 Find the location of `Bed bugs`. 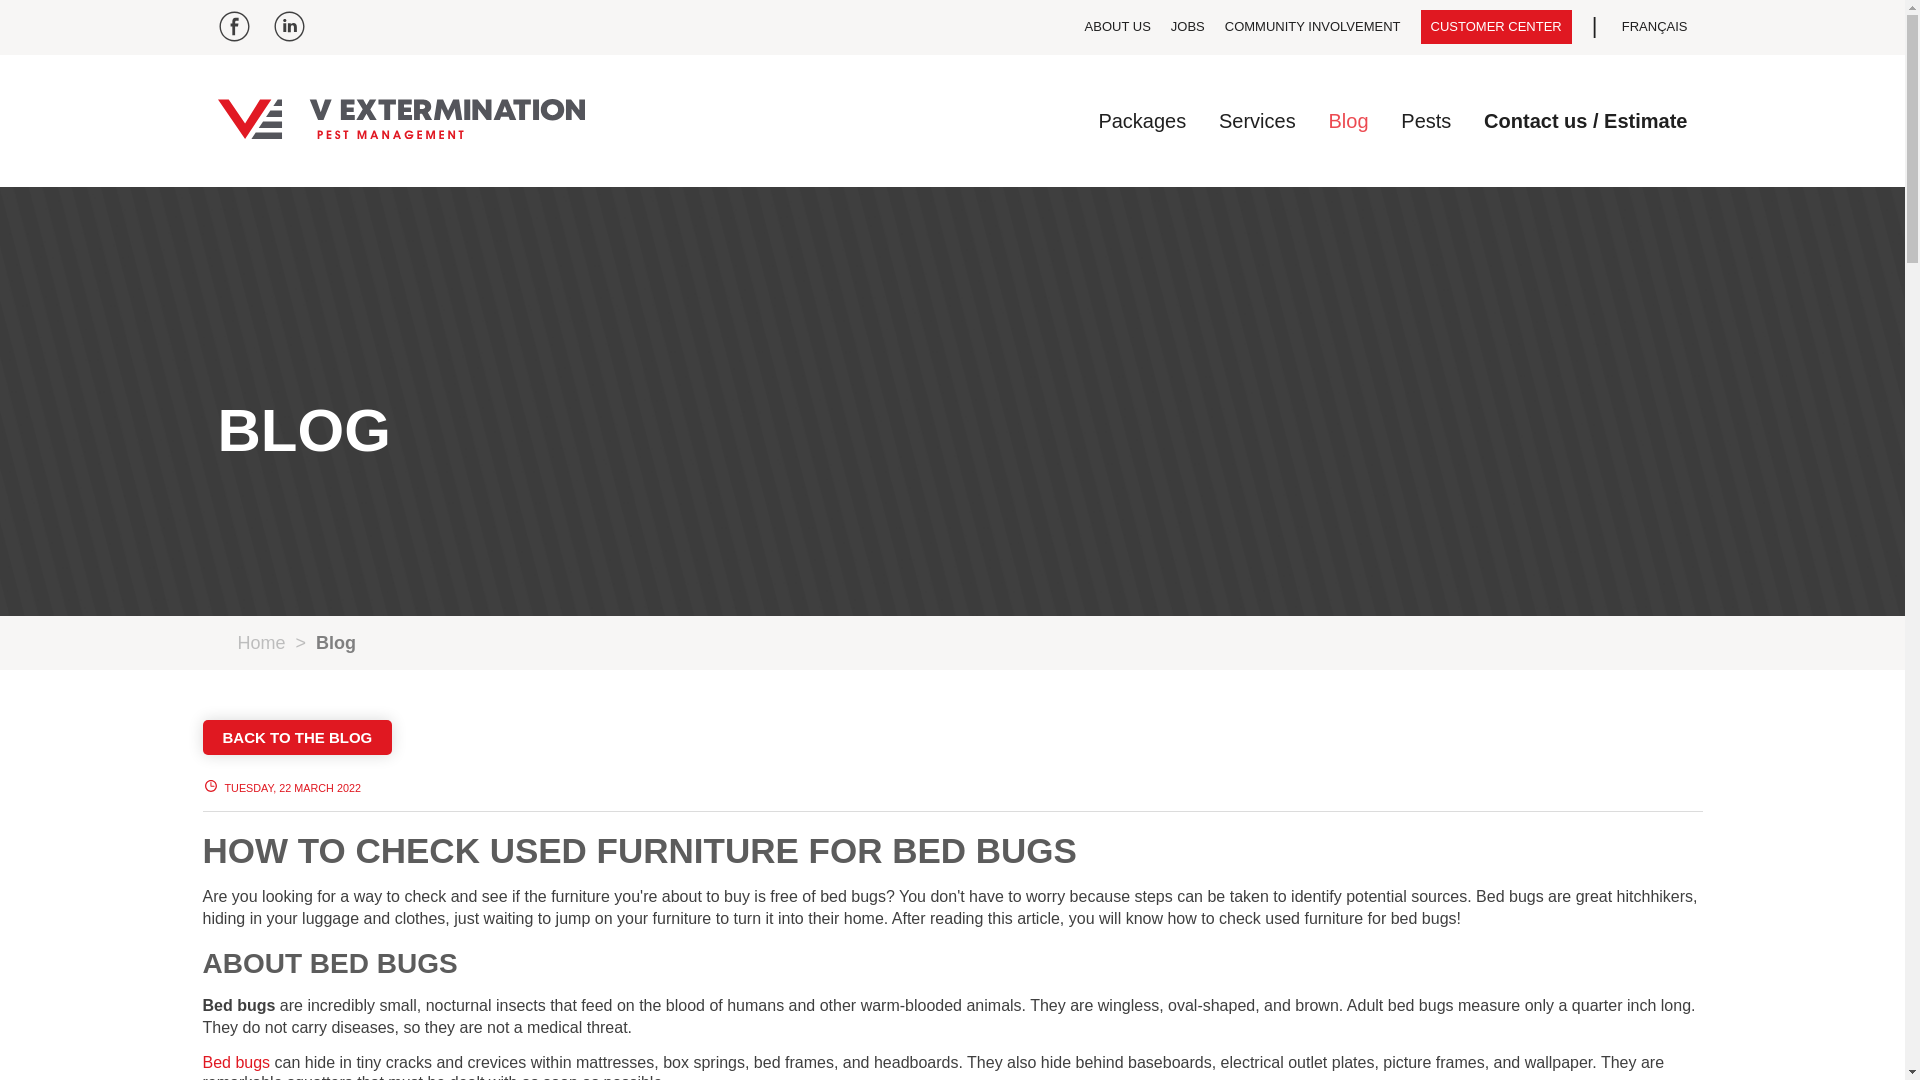

Bed bugs is located at coordinates (236, 1062).